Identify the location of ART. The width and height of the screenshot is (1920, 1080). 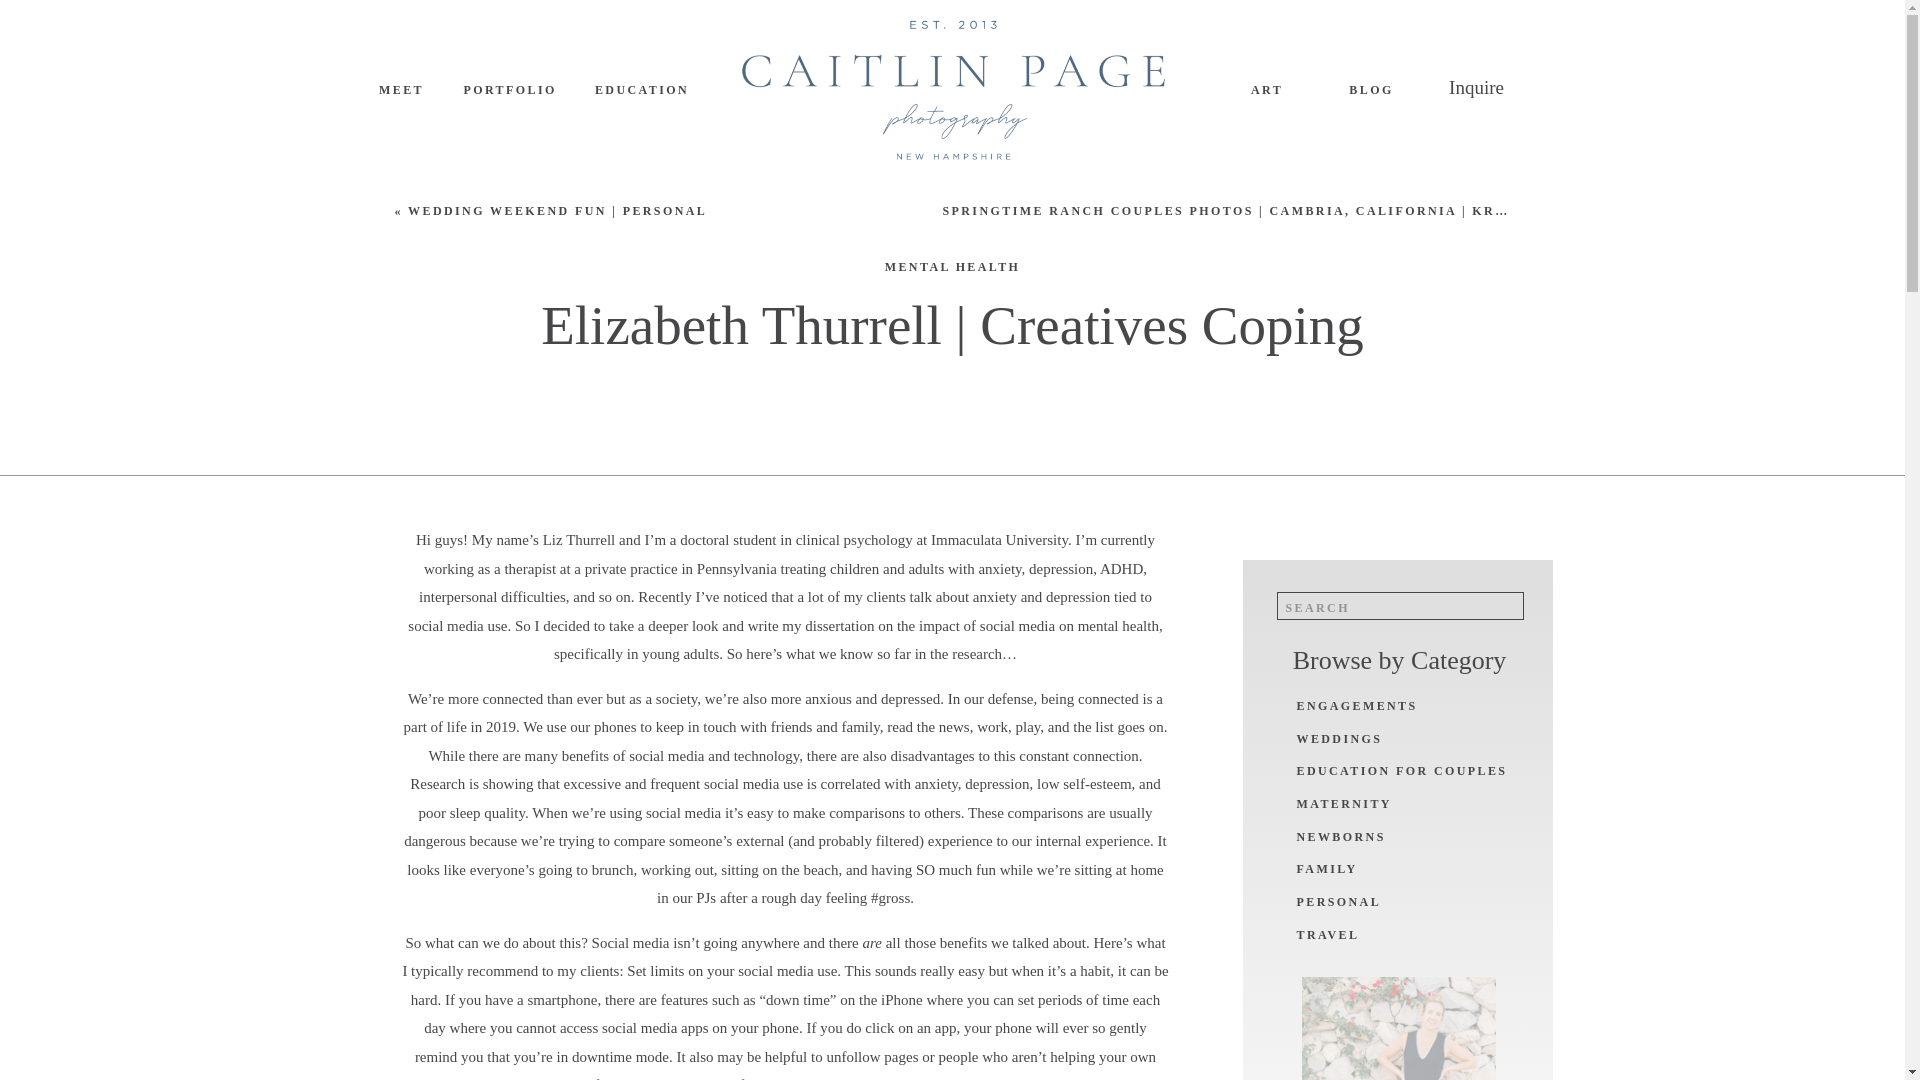
(1266, 90).